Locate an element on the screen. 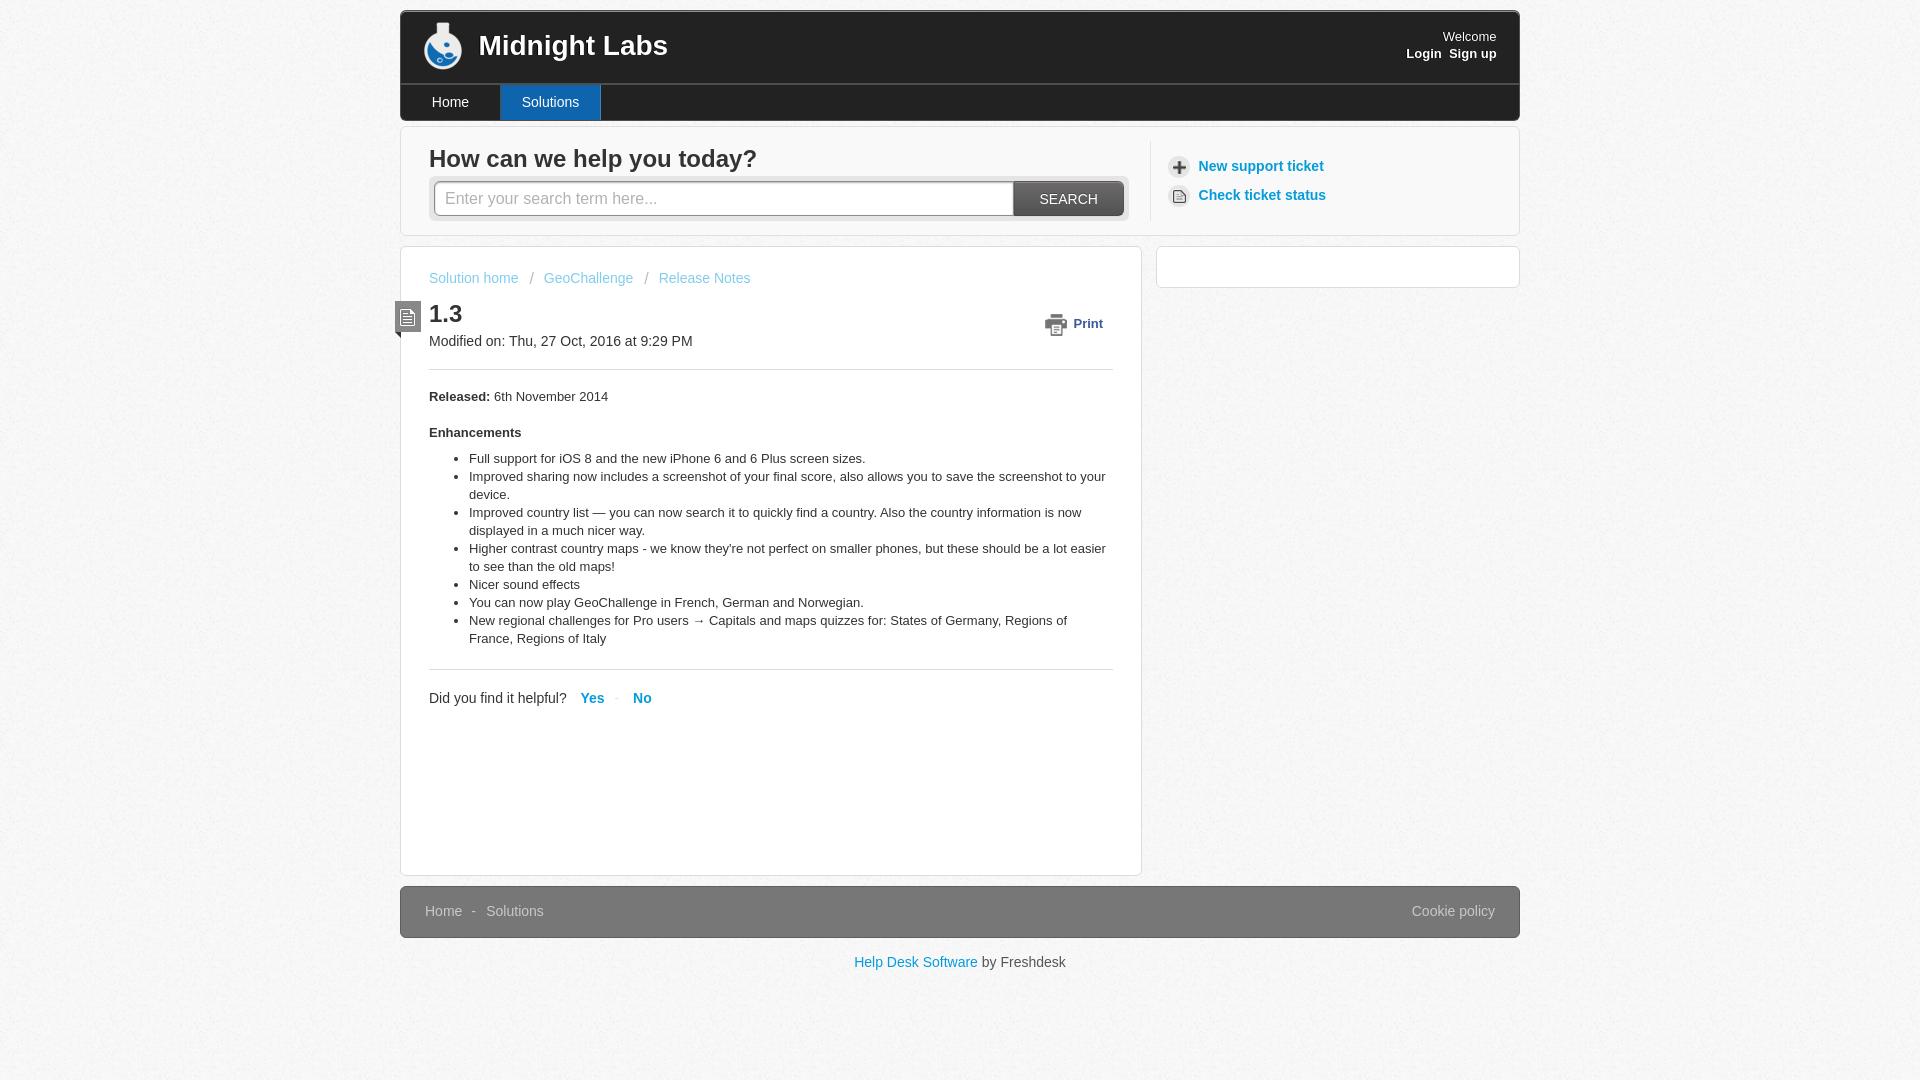 This screenshot has width=1920, height=1080. Home is located at coordinates (443, 910).